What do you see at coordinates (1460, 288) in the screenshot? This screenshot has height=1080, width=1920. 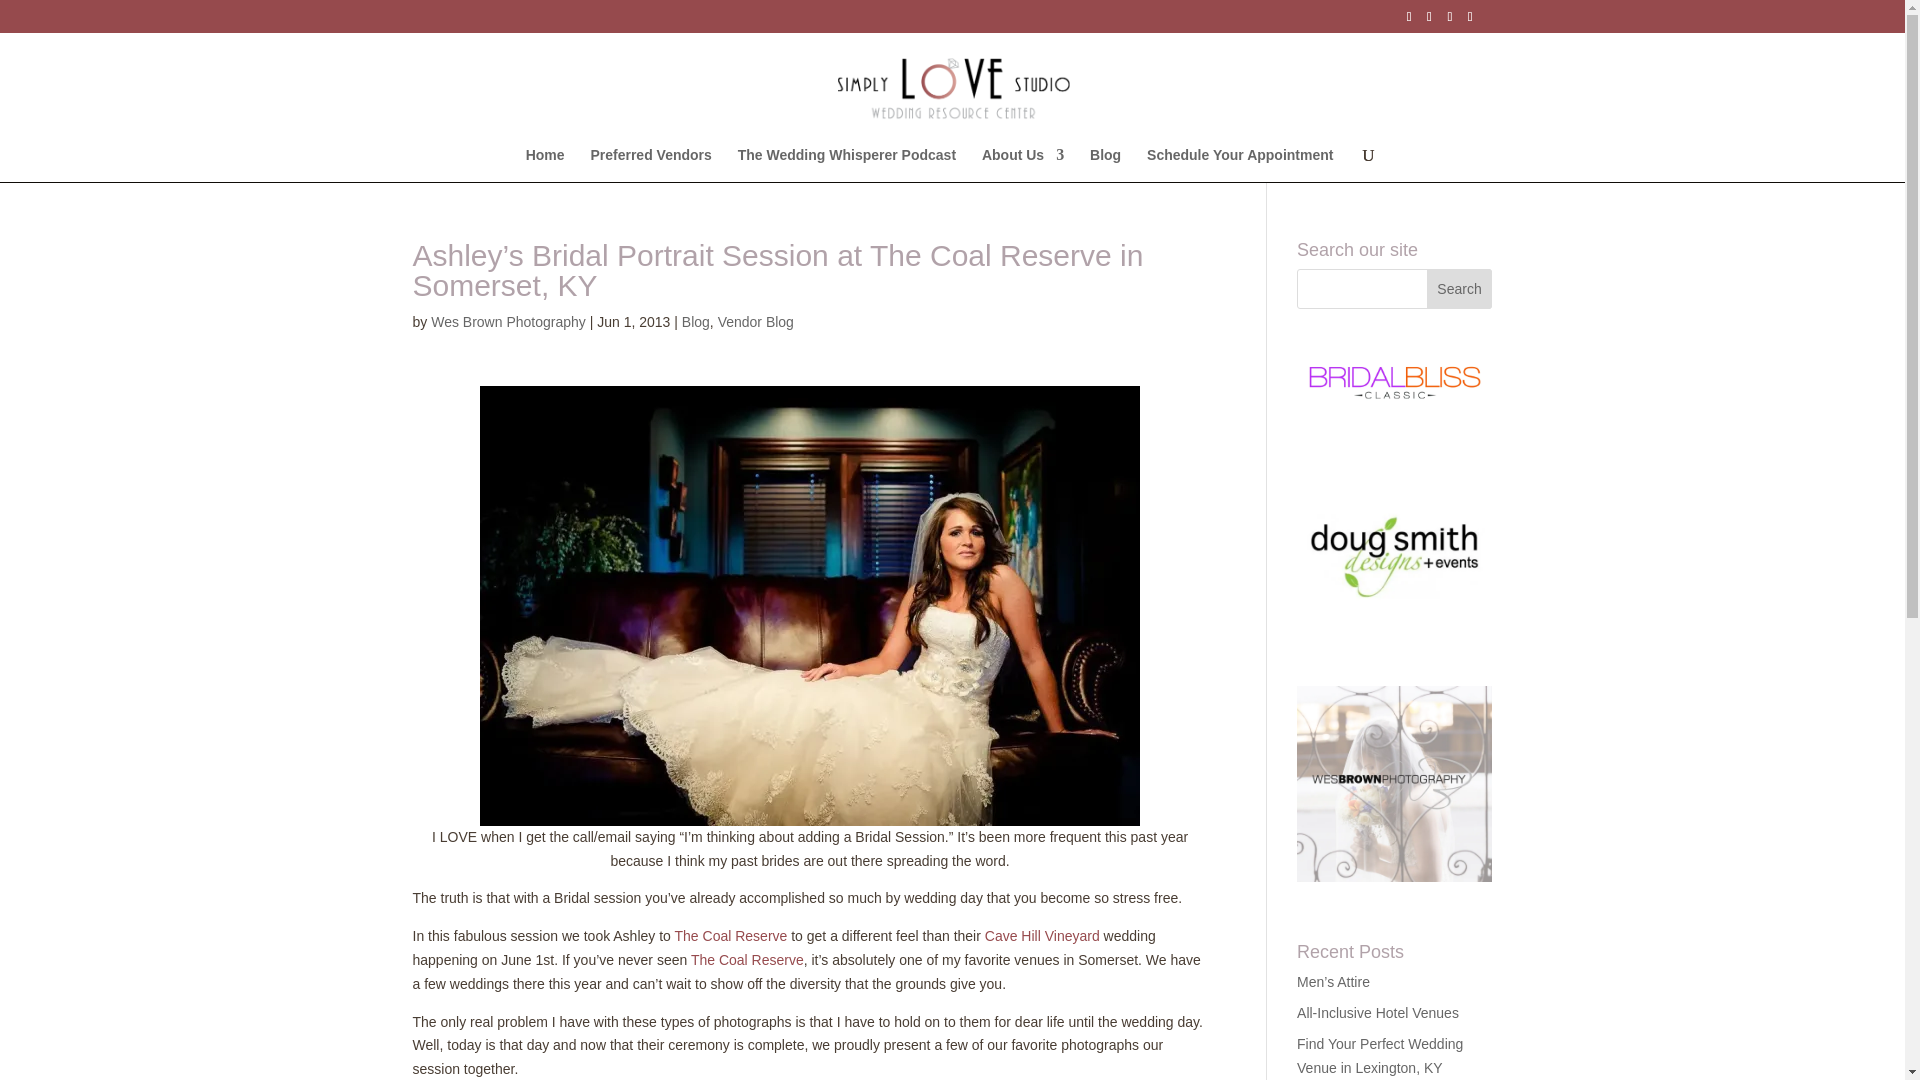 I see `Search` at bounding box center [1460, 288].